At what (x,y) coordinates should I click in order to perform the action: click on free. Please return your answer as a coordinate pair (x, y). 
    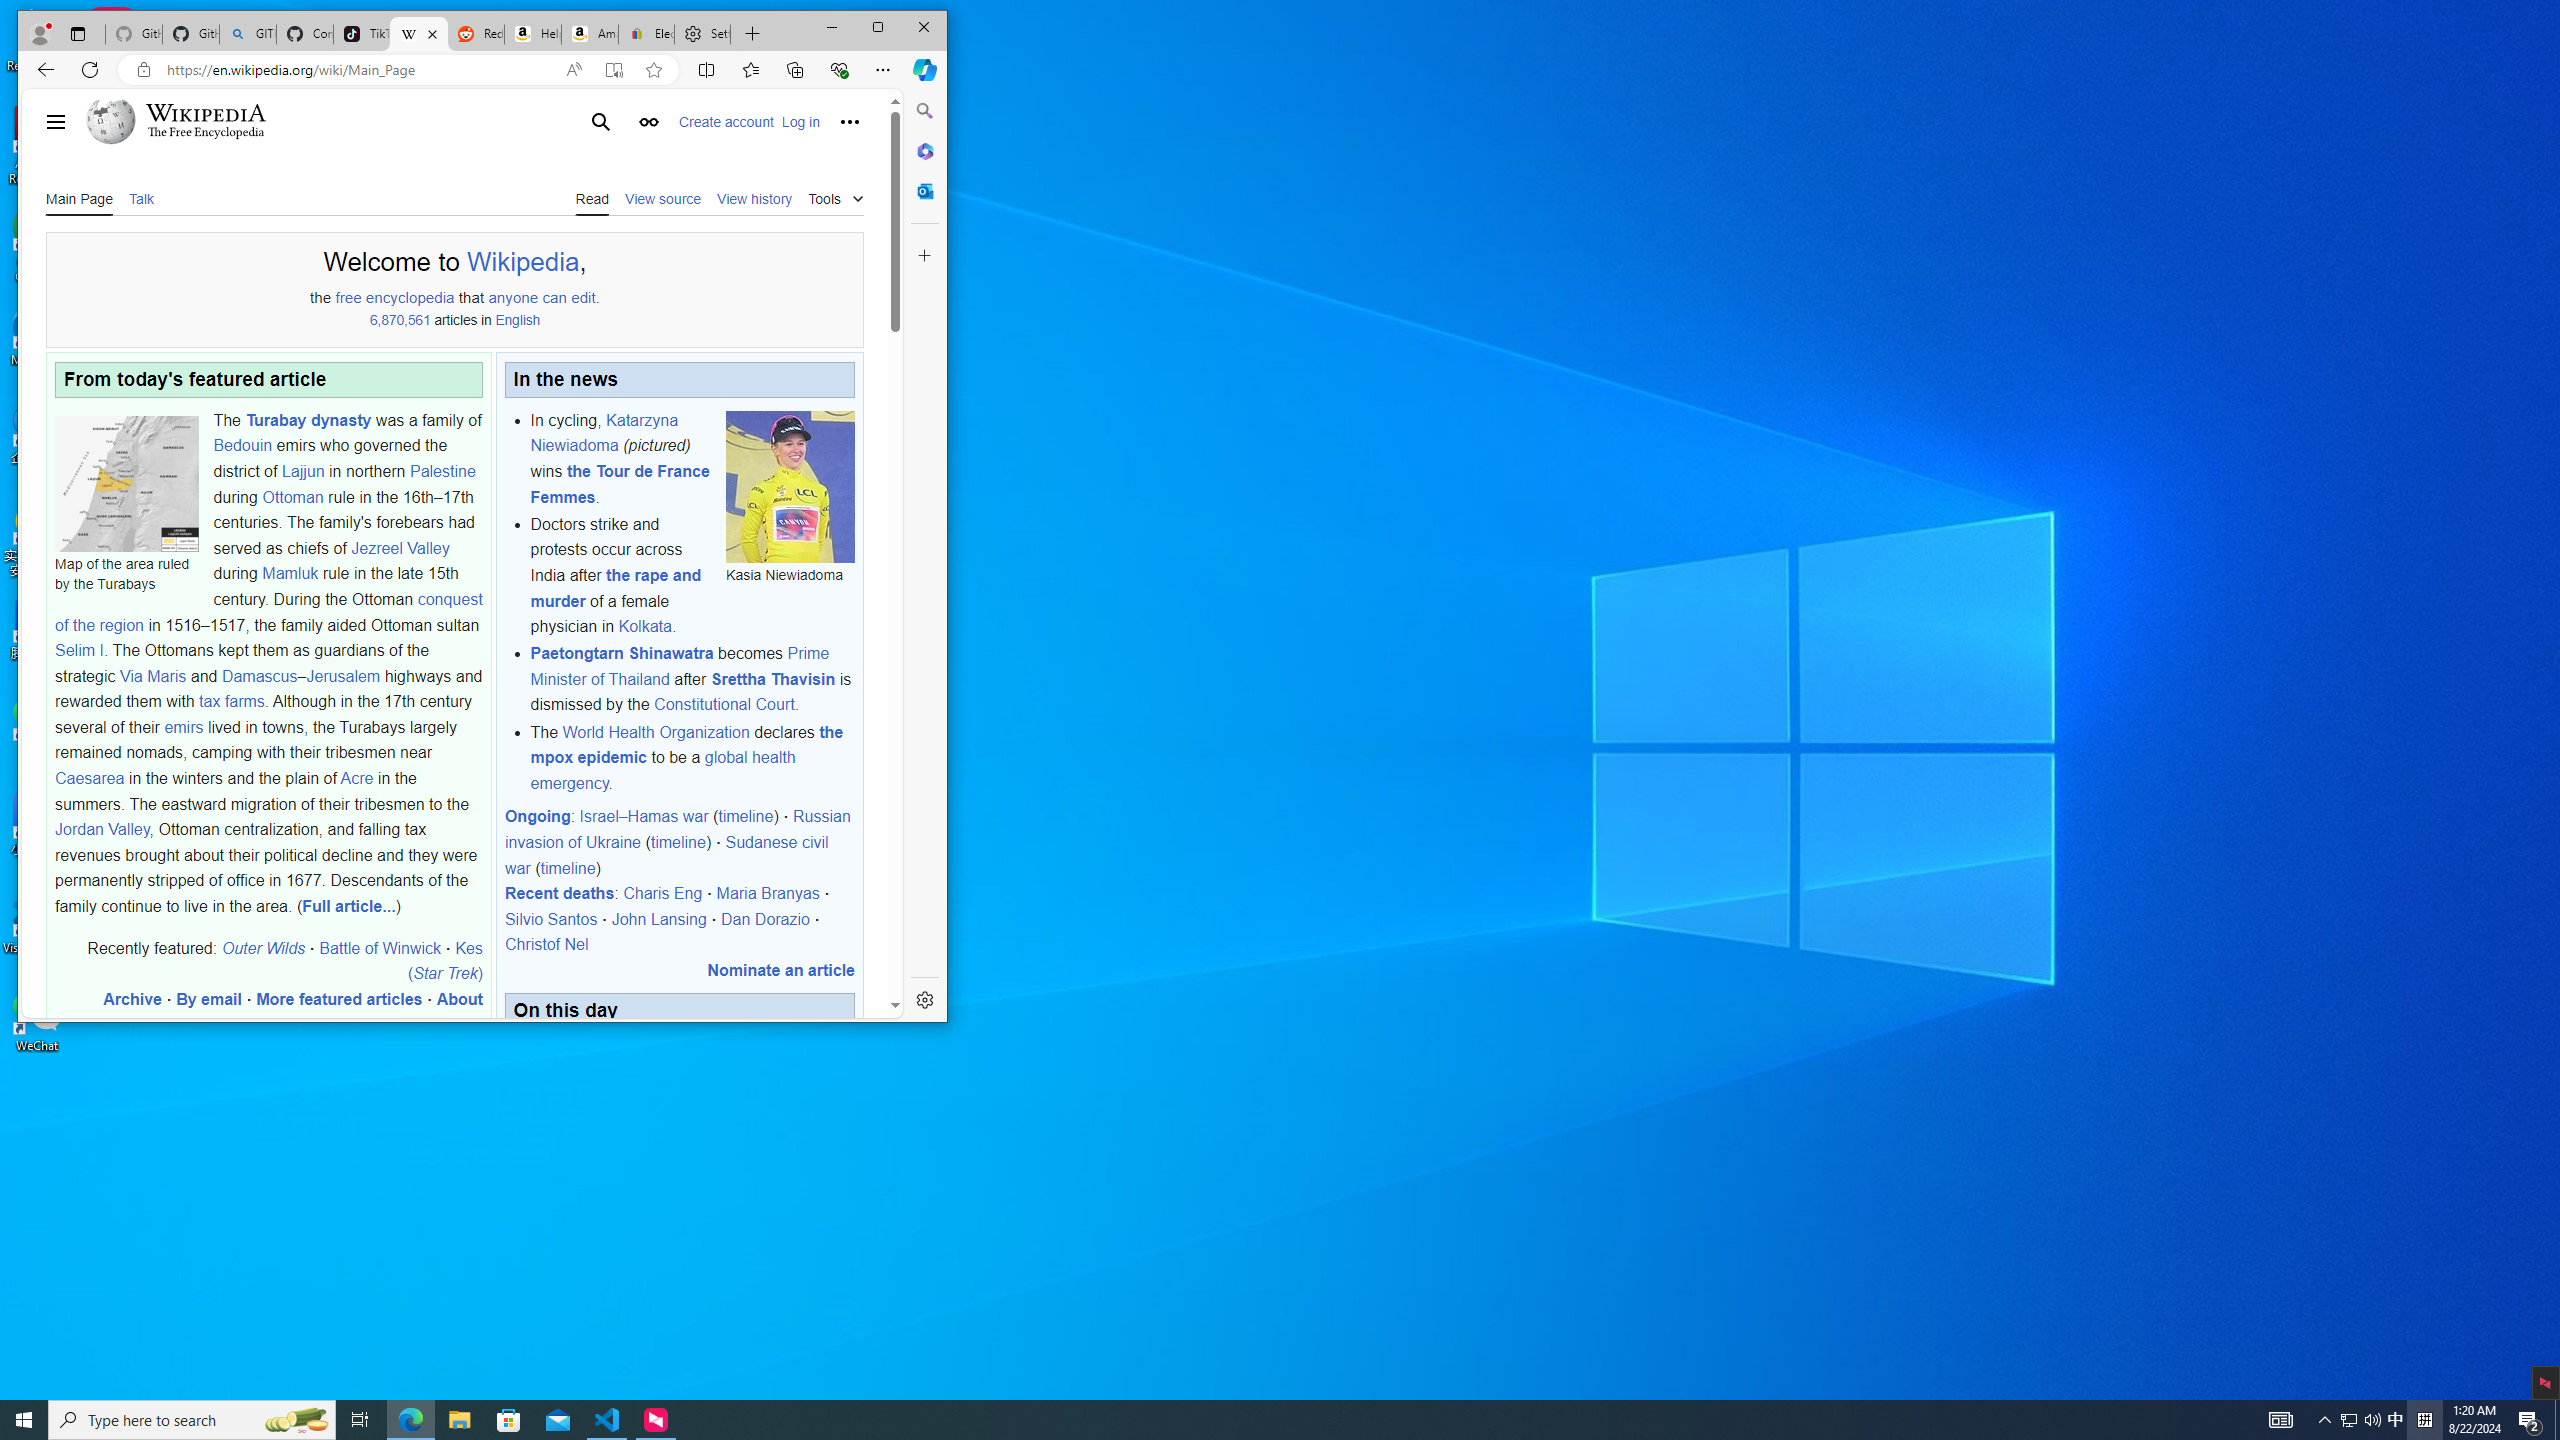
    Looking at the image, I should click on (348, 298).